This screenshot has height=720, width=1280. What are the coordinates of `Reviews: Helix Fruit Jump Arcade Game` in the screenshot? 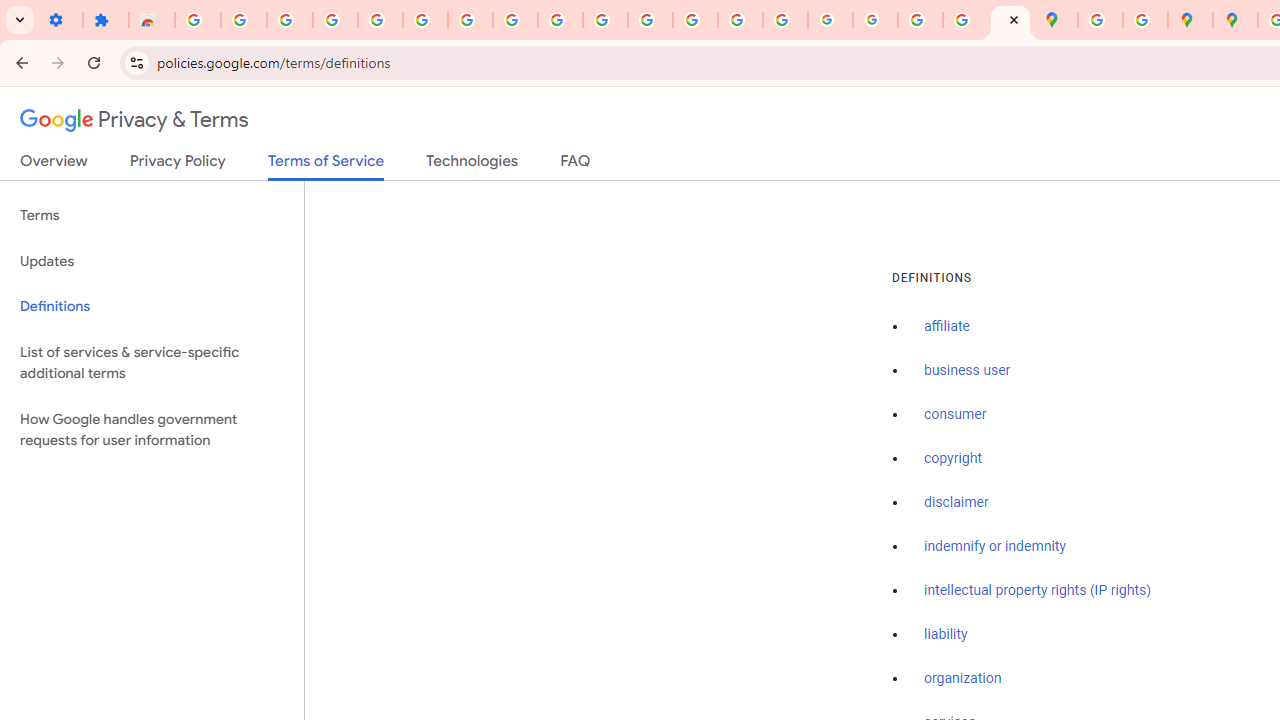 It's located at (152, 20).